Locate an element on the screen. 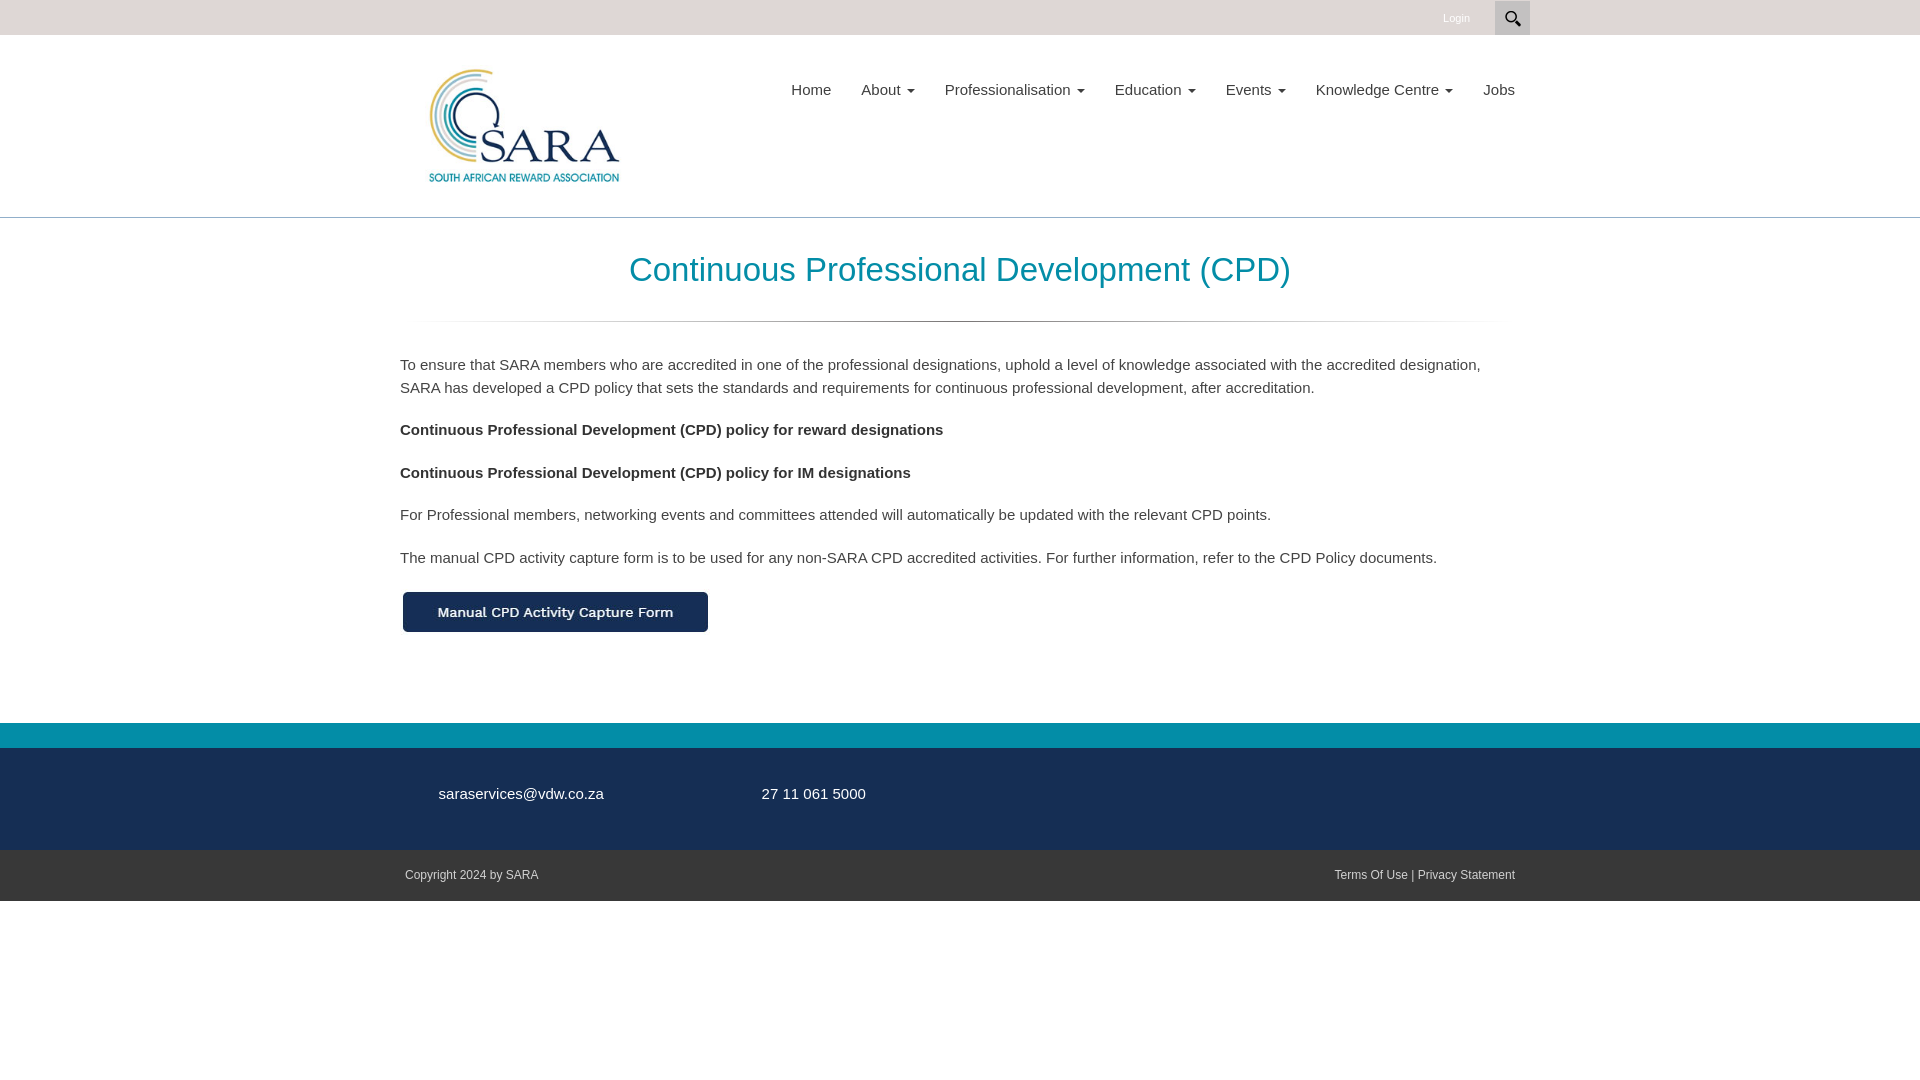 Image resolution: width=1920 pixels, height=1080 pixels. Home is located at coordinates (810, 89).